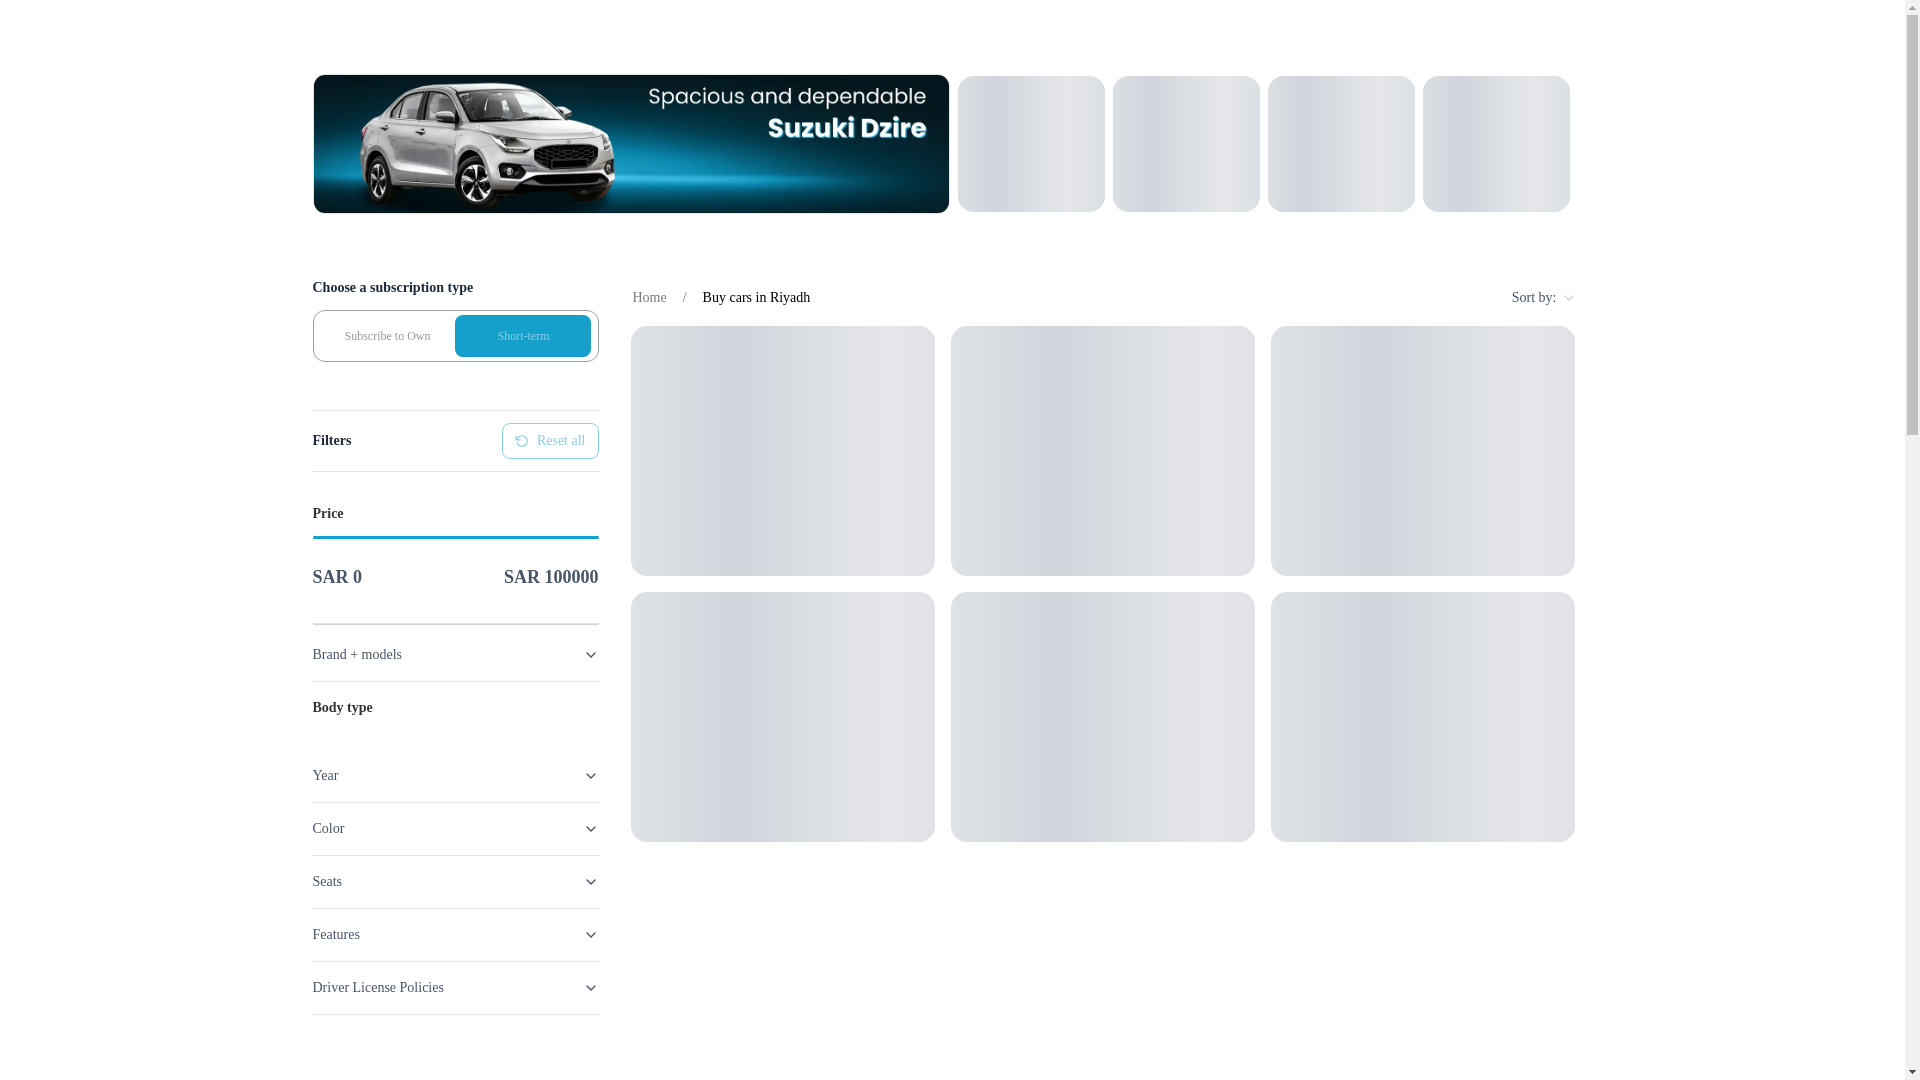  What do you see at coordinates (454, 882) in the screenshot?
I see `Seats` at bounding box center [454, 882].